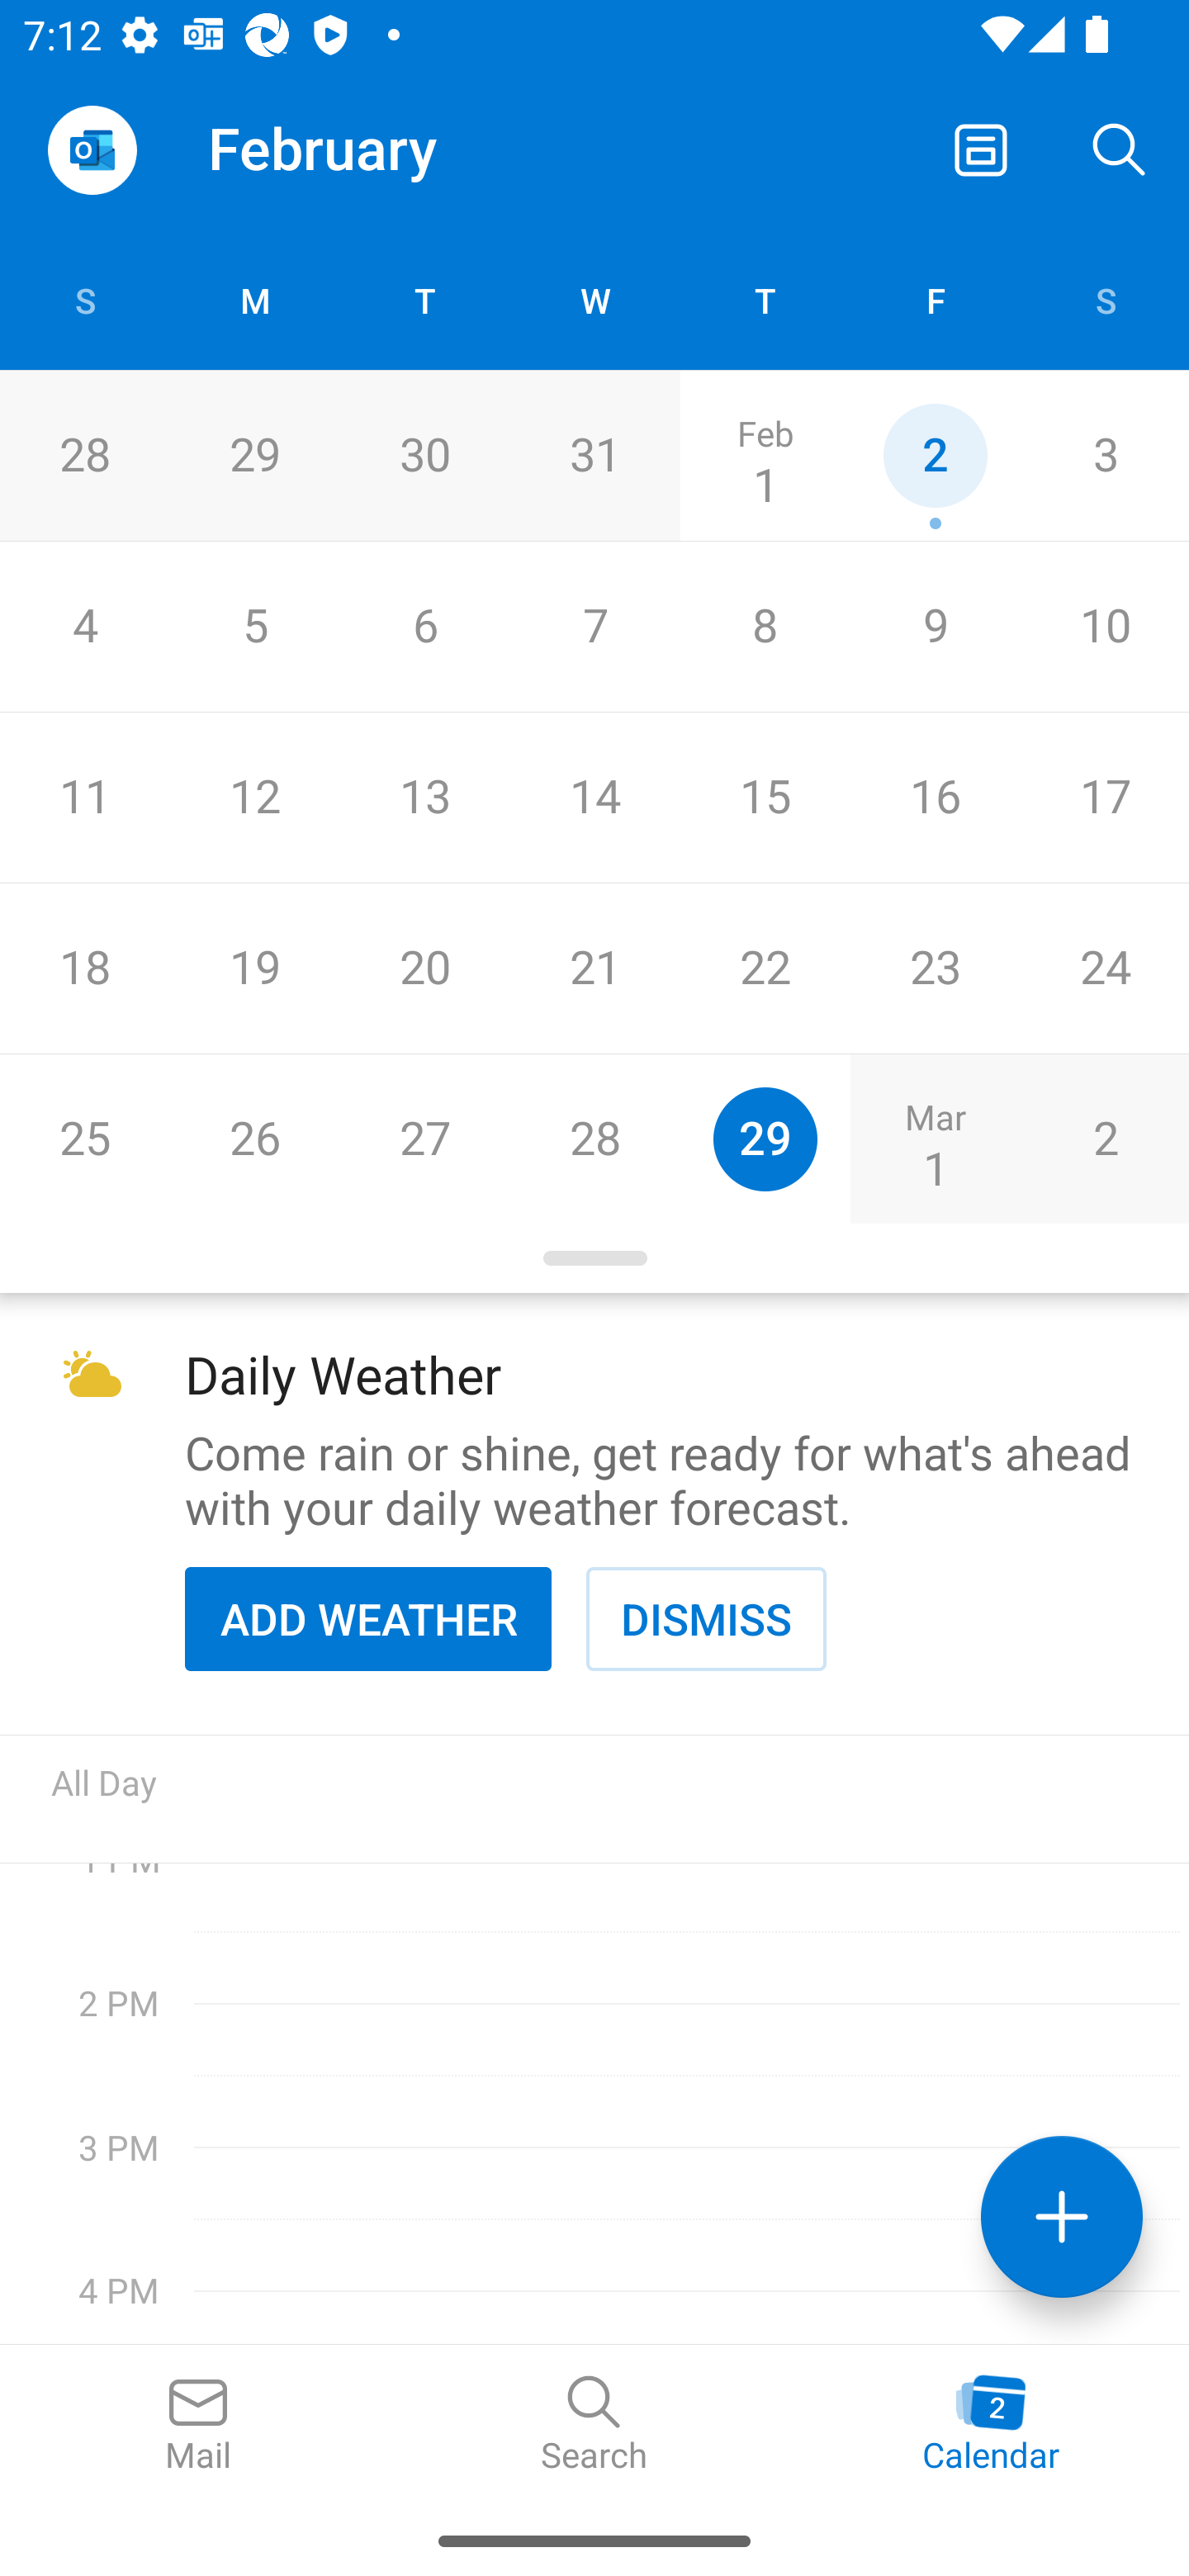 The height and width of the screenshot is (2576, 1189). I want to click on Search, so click(594, 2425).